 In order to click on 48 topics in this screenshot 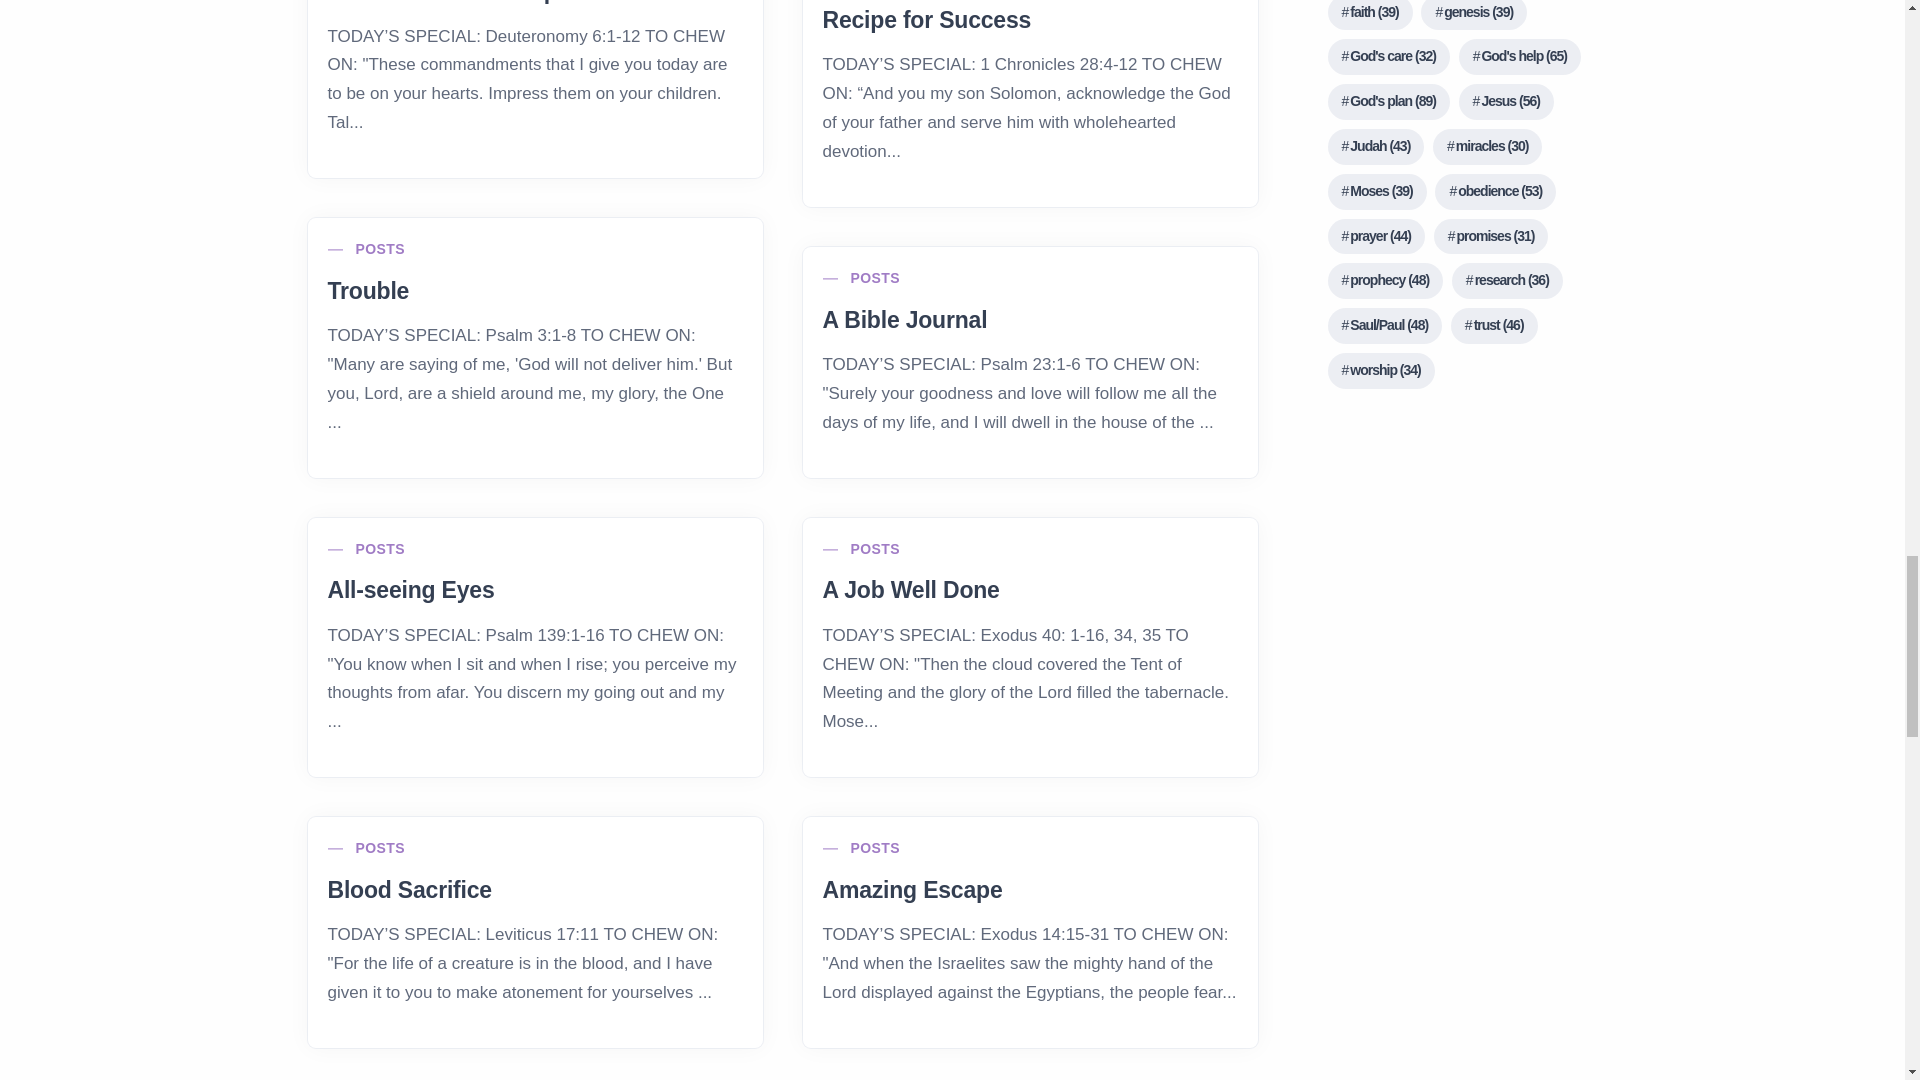, I will do `click(1386, 281)`.